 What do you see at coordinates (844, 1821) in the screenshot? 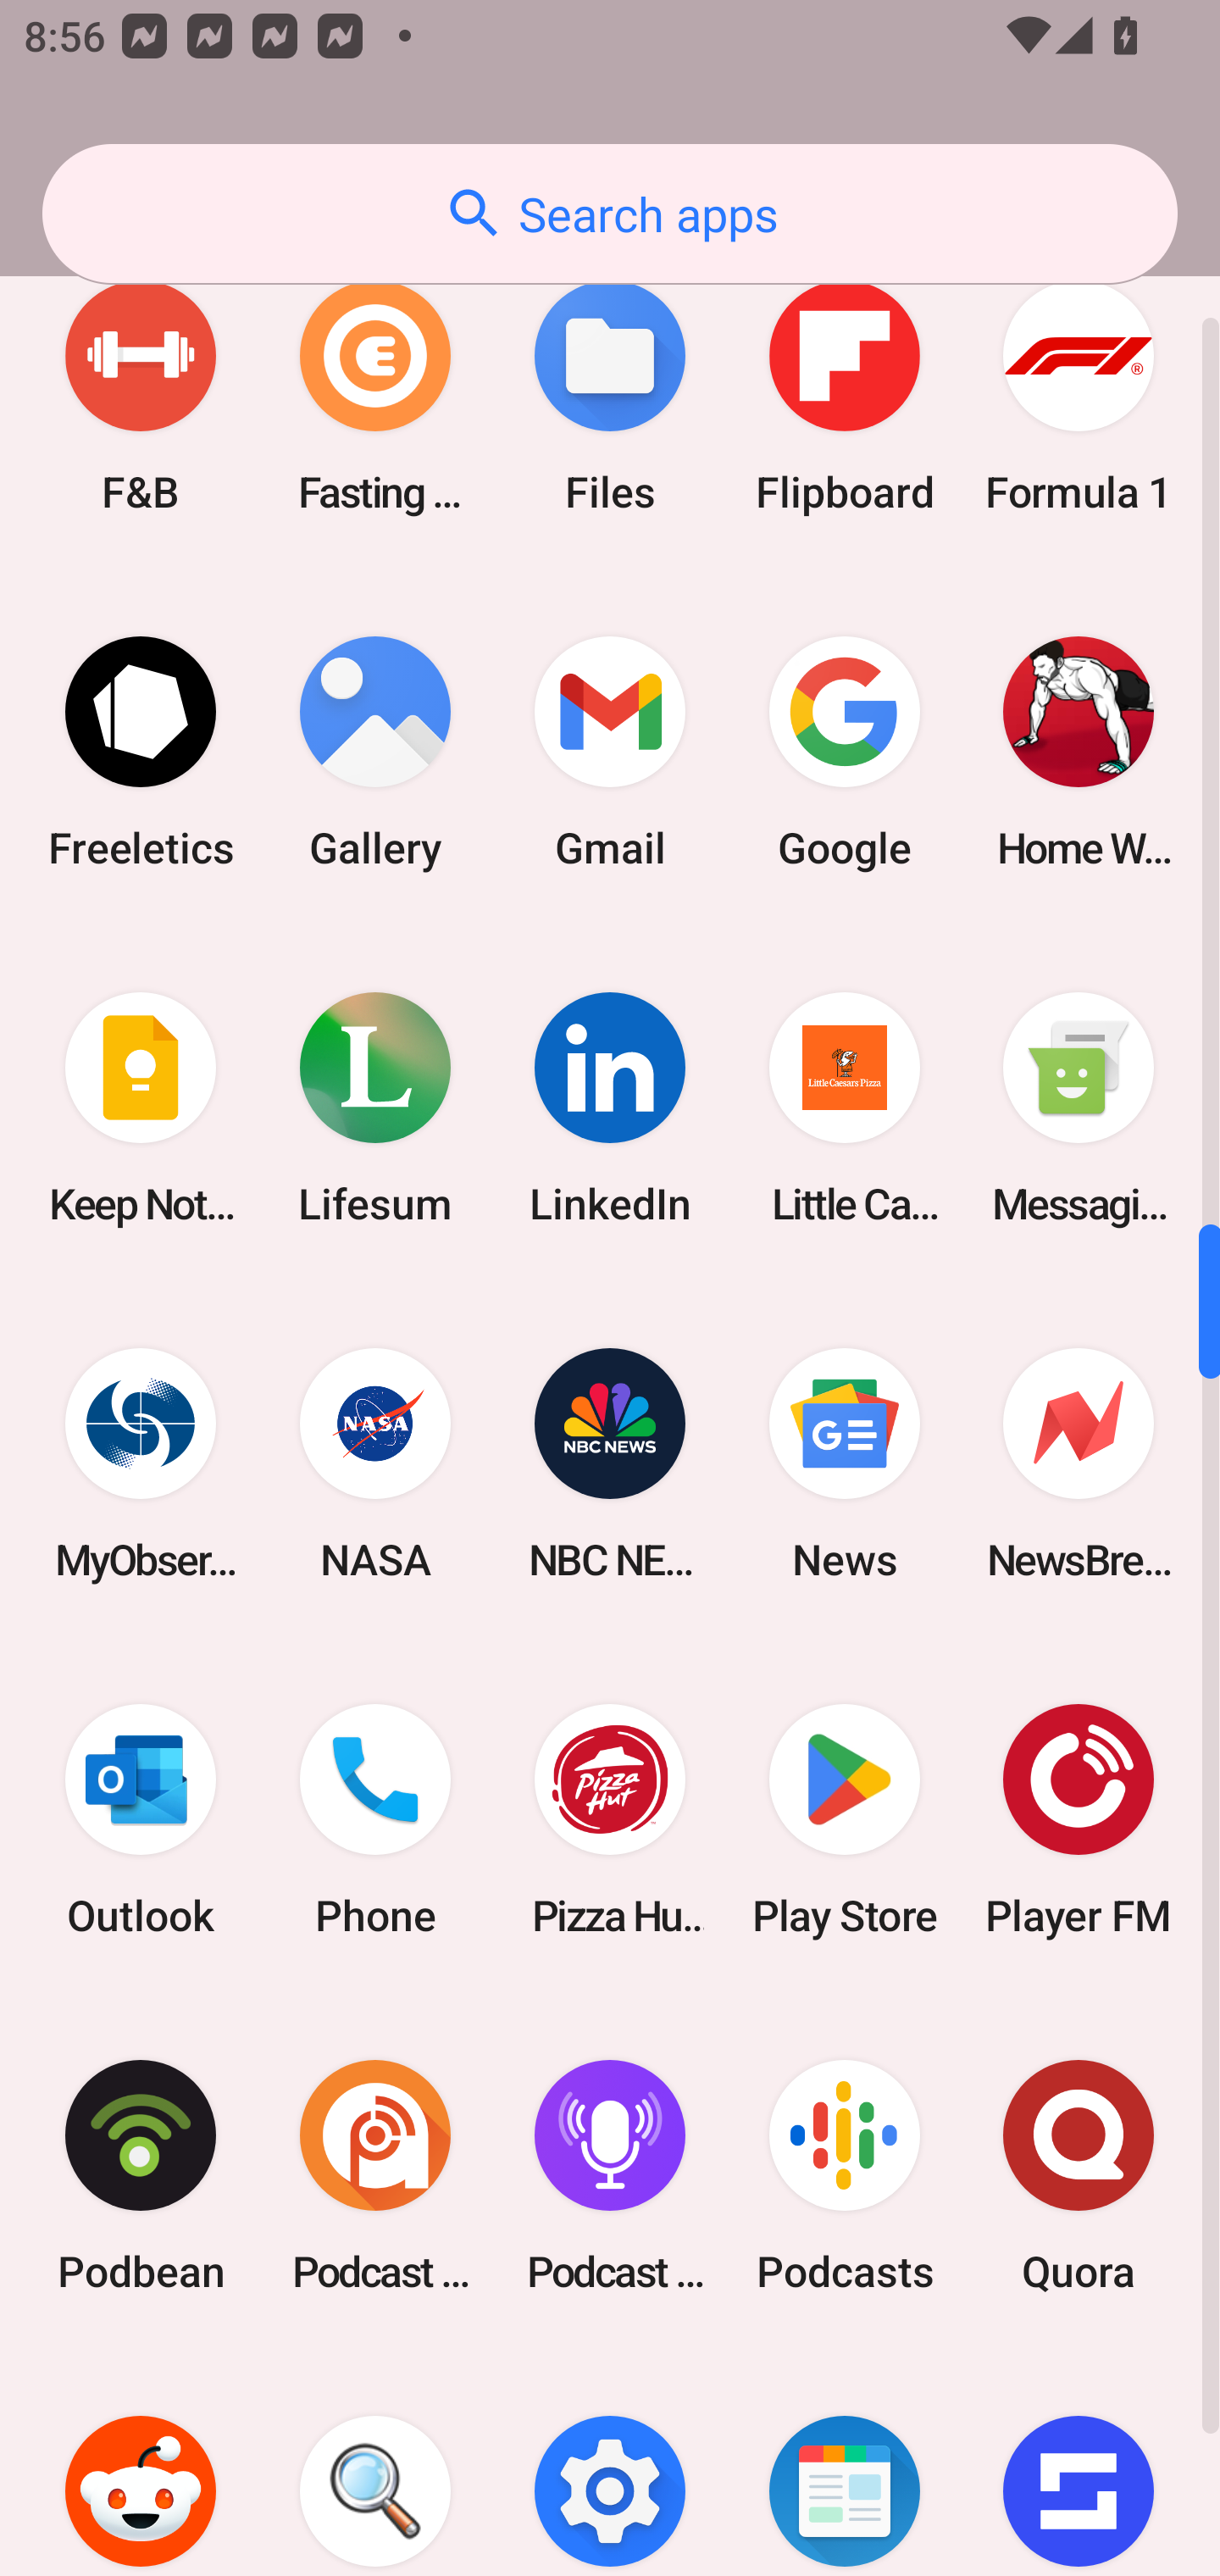
I see `Play Store` at bounding box center [844, 1821].